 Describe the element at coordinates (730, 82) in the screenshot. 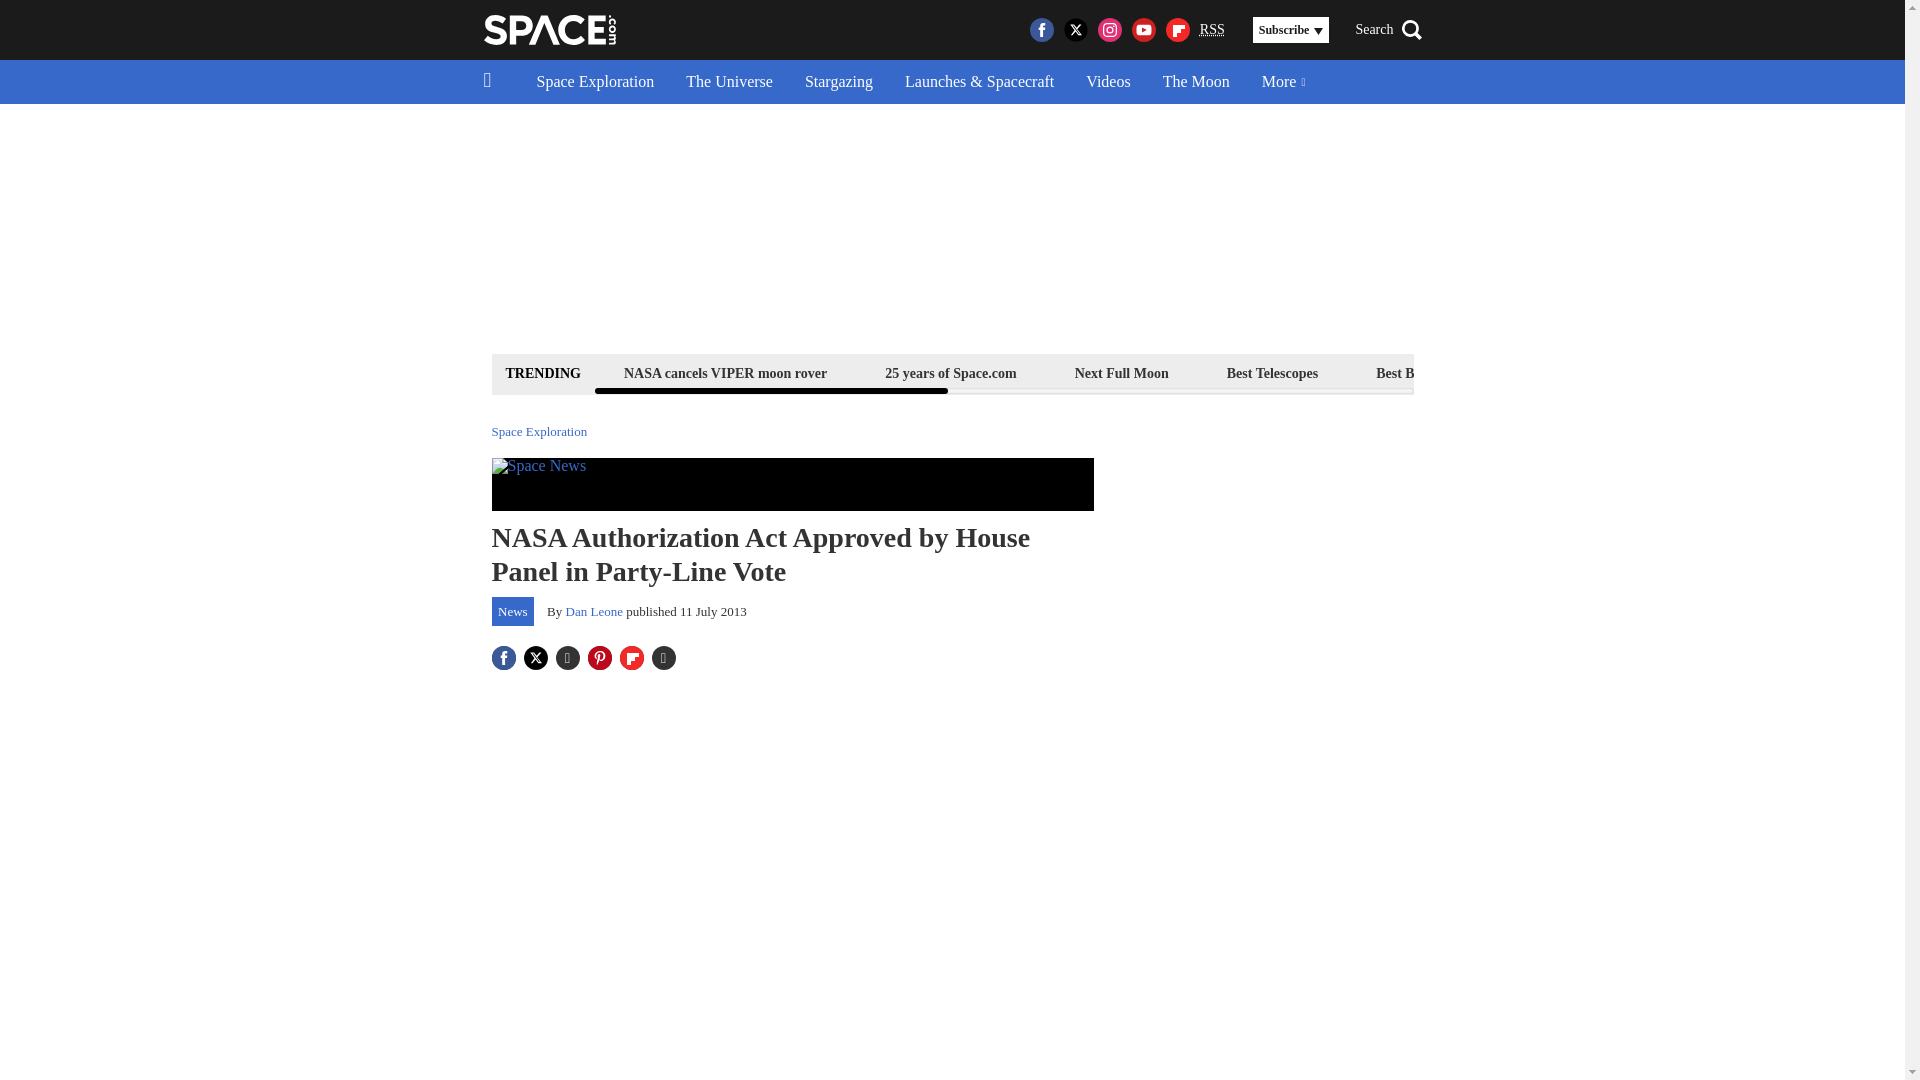

I see `The Universe` at that location.